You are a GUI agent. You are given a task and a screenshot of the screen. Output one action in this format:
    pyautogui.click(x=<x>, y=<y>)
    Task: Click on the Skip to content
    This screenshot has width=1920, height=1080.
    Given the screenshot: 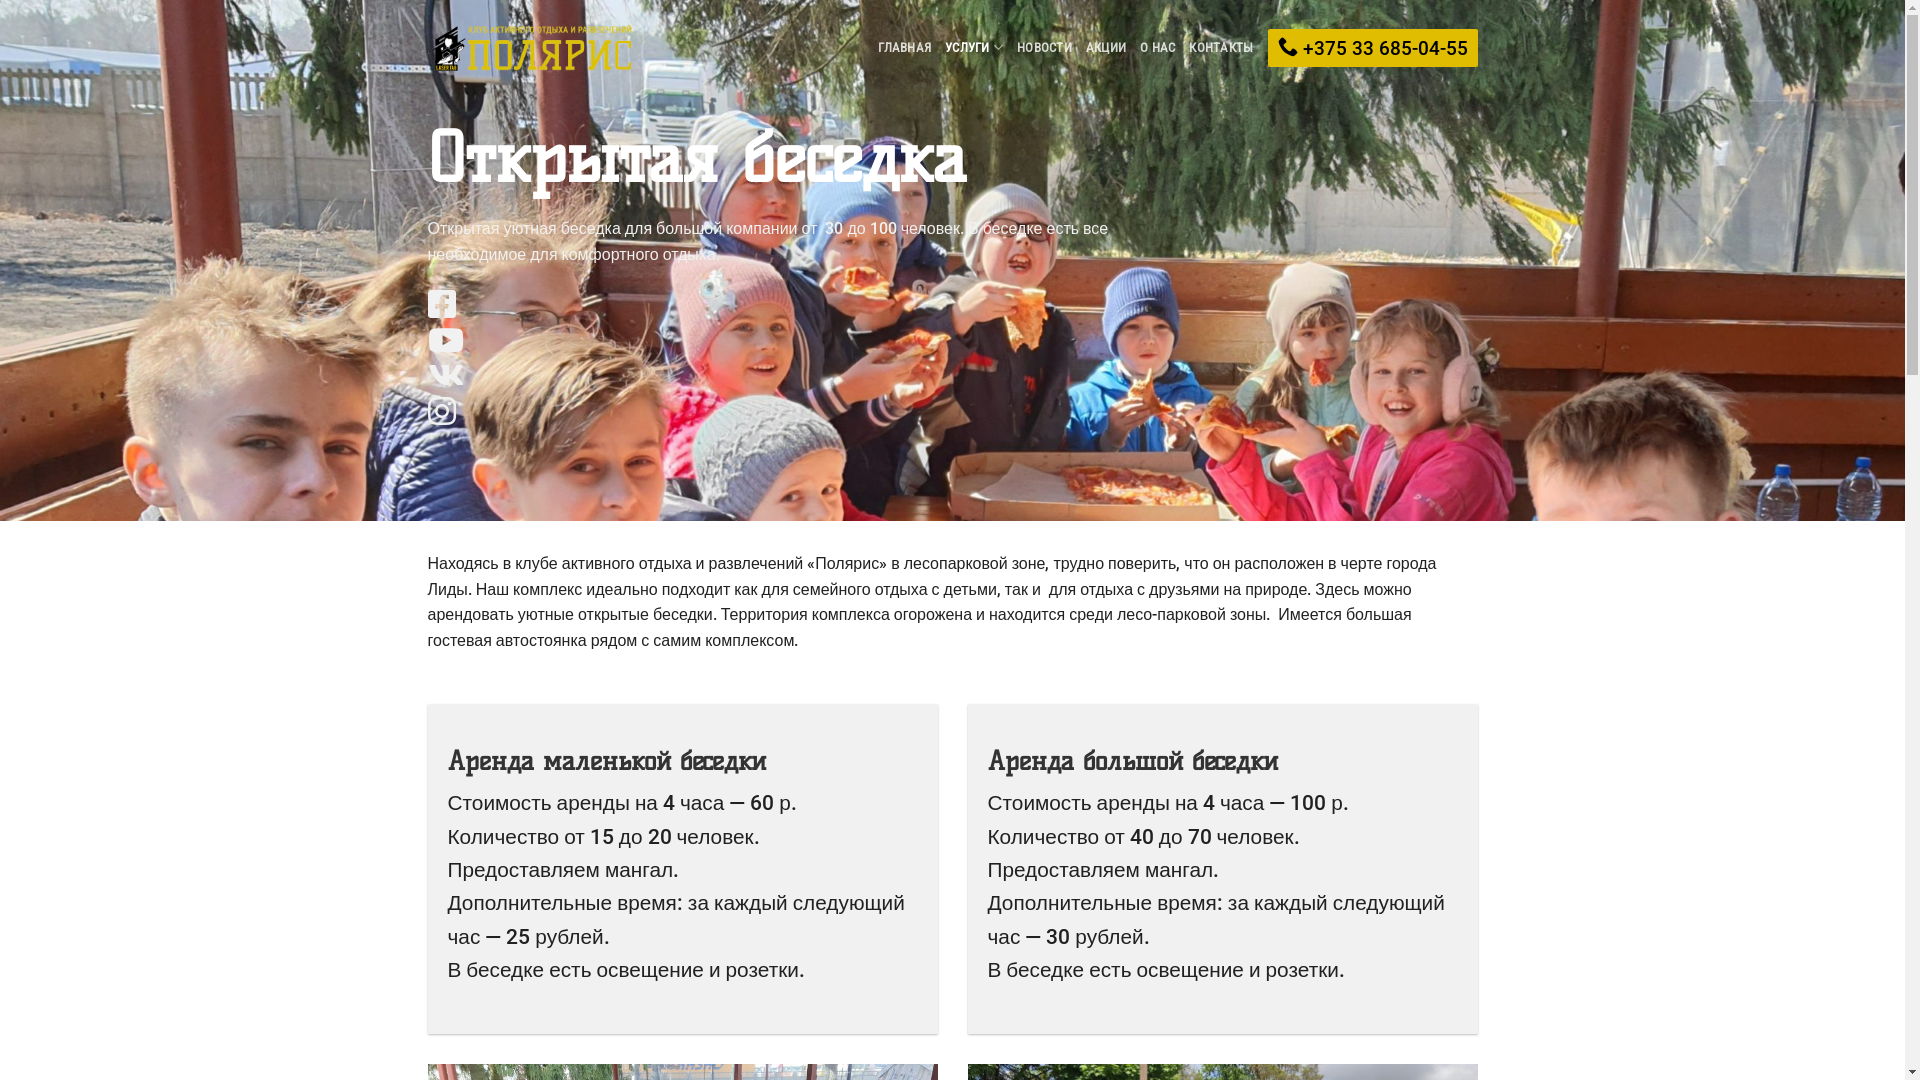 What is the action you would take?
    pyautogui.click(x=0, y=0)
    